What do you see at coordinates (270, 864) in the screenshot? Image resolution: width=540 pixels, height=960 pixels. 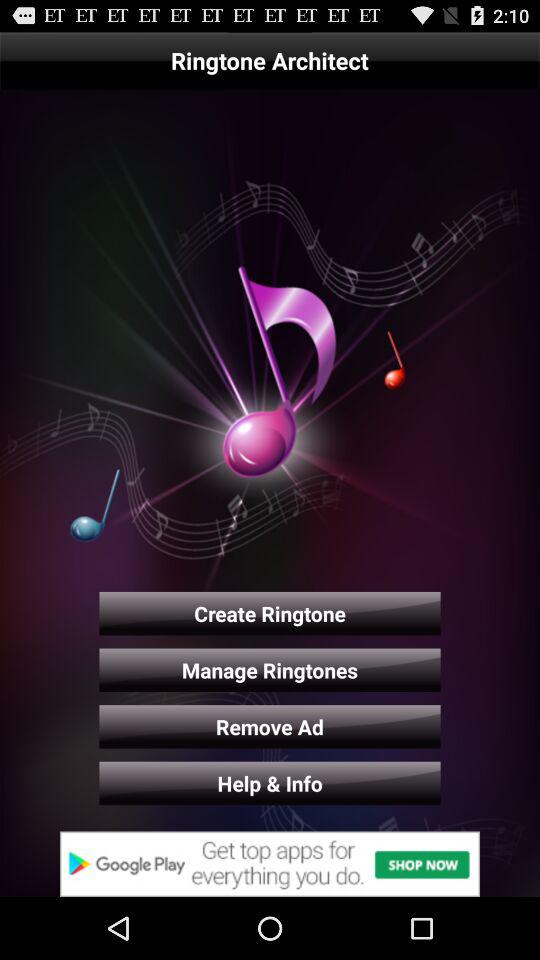 I see `view advertisement` at bounding box center [270, 864].